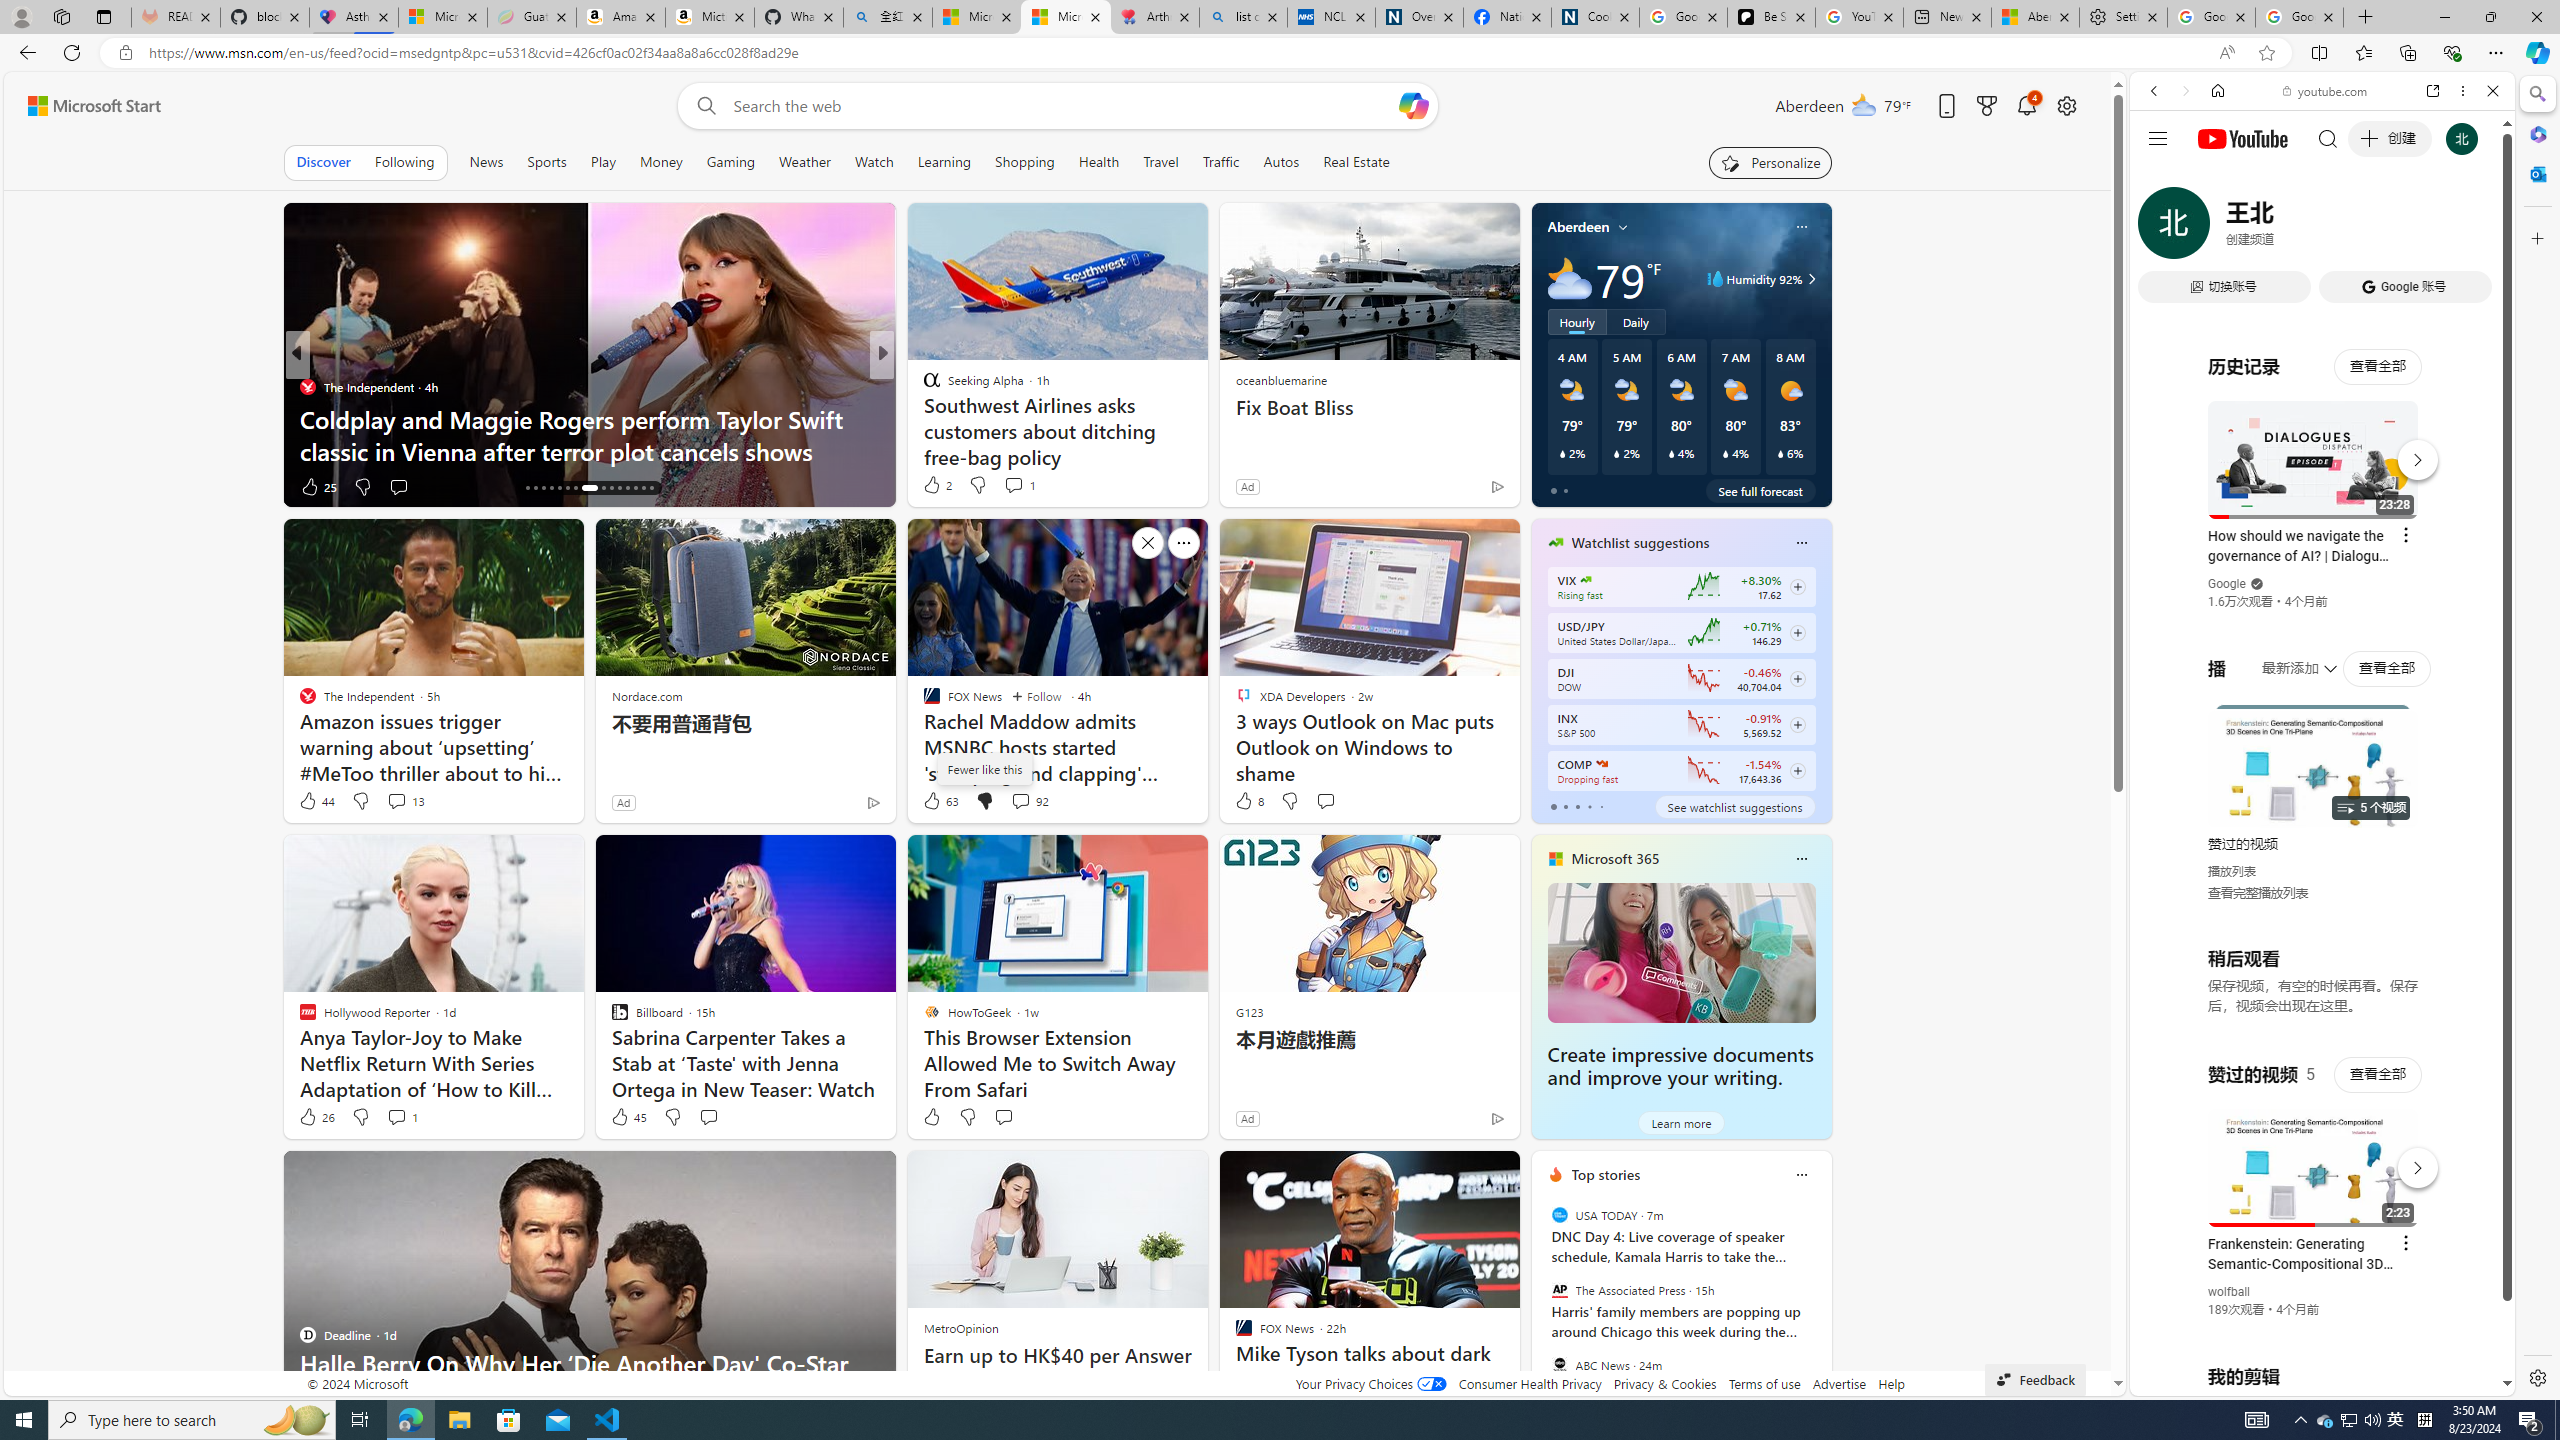  What do you see at coordinates (1058, 1356) in the screenshot?
I see `Earn up to HK$40 per Answer` at bounding box center [1058, 1356].